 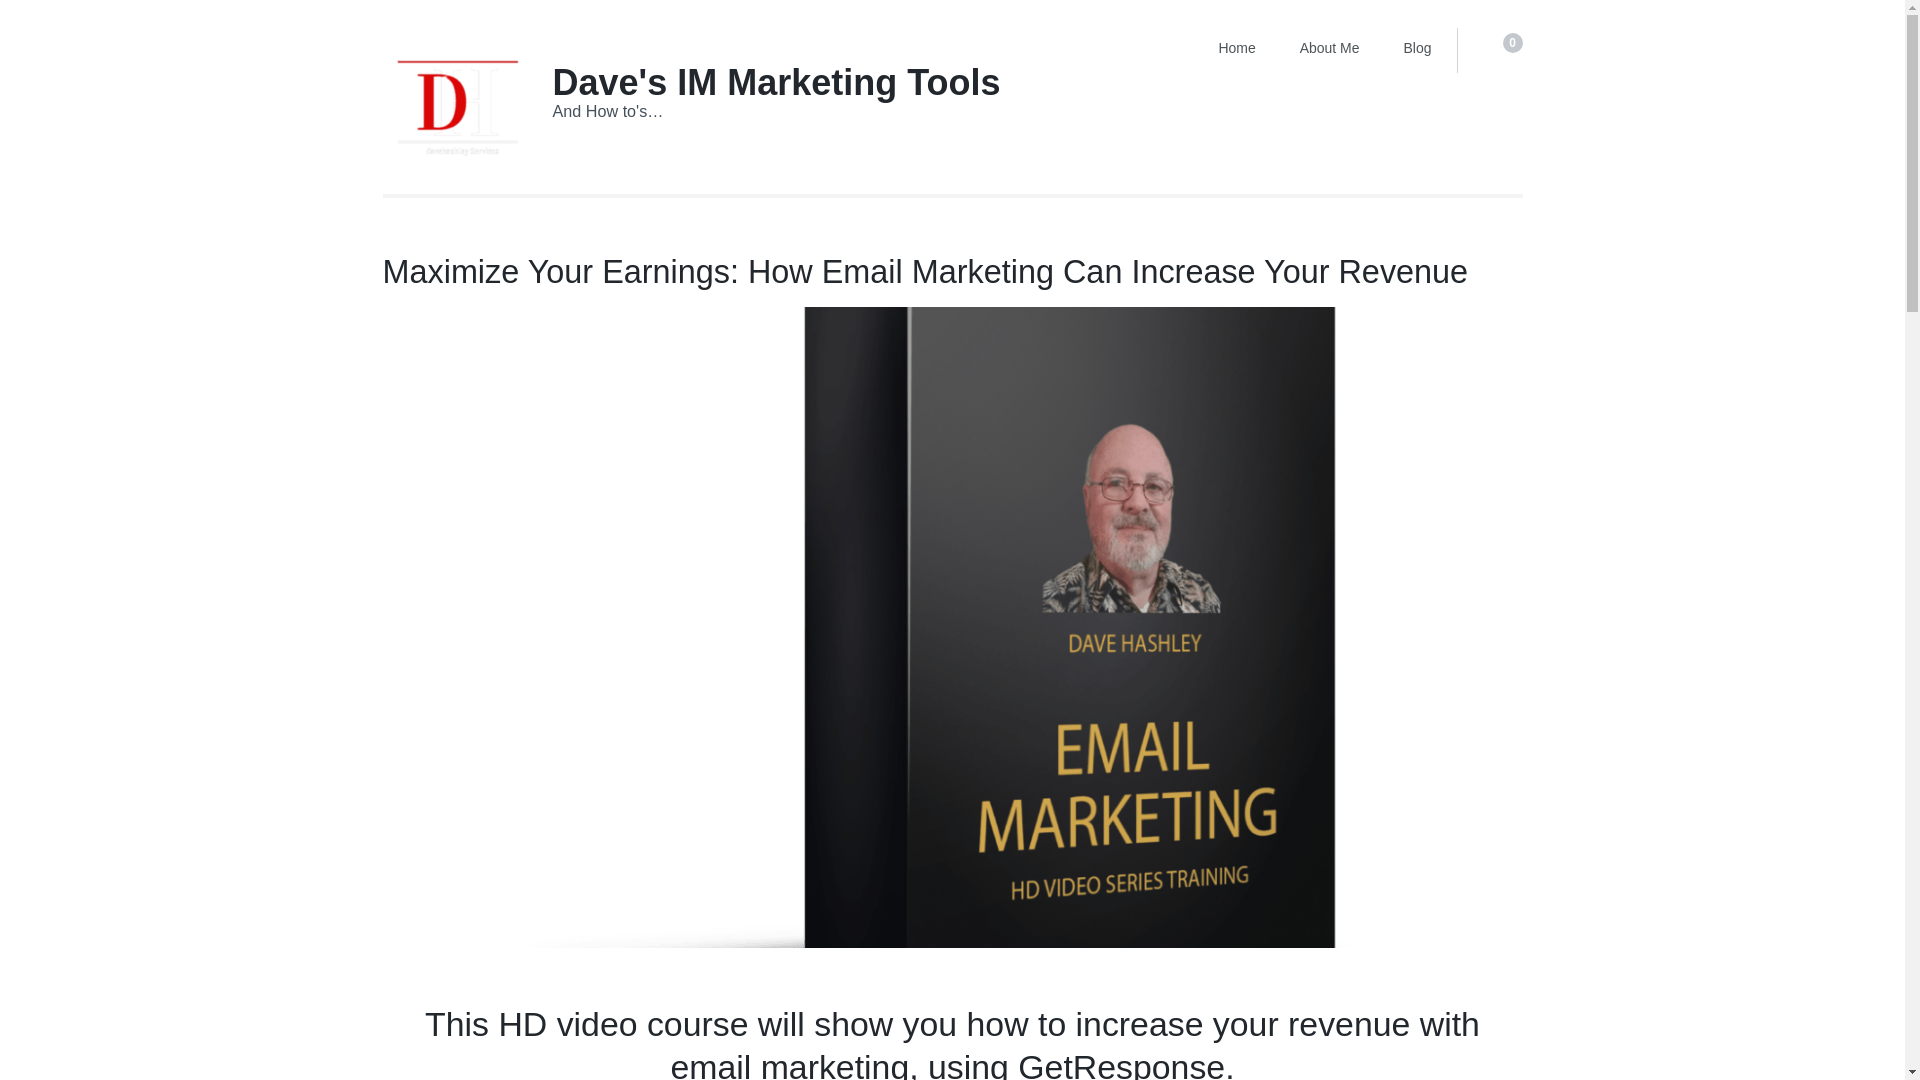 I want to click on Blog, so click(x=1418, y=48).